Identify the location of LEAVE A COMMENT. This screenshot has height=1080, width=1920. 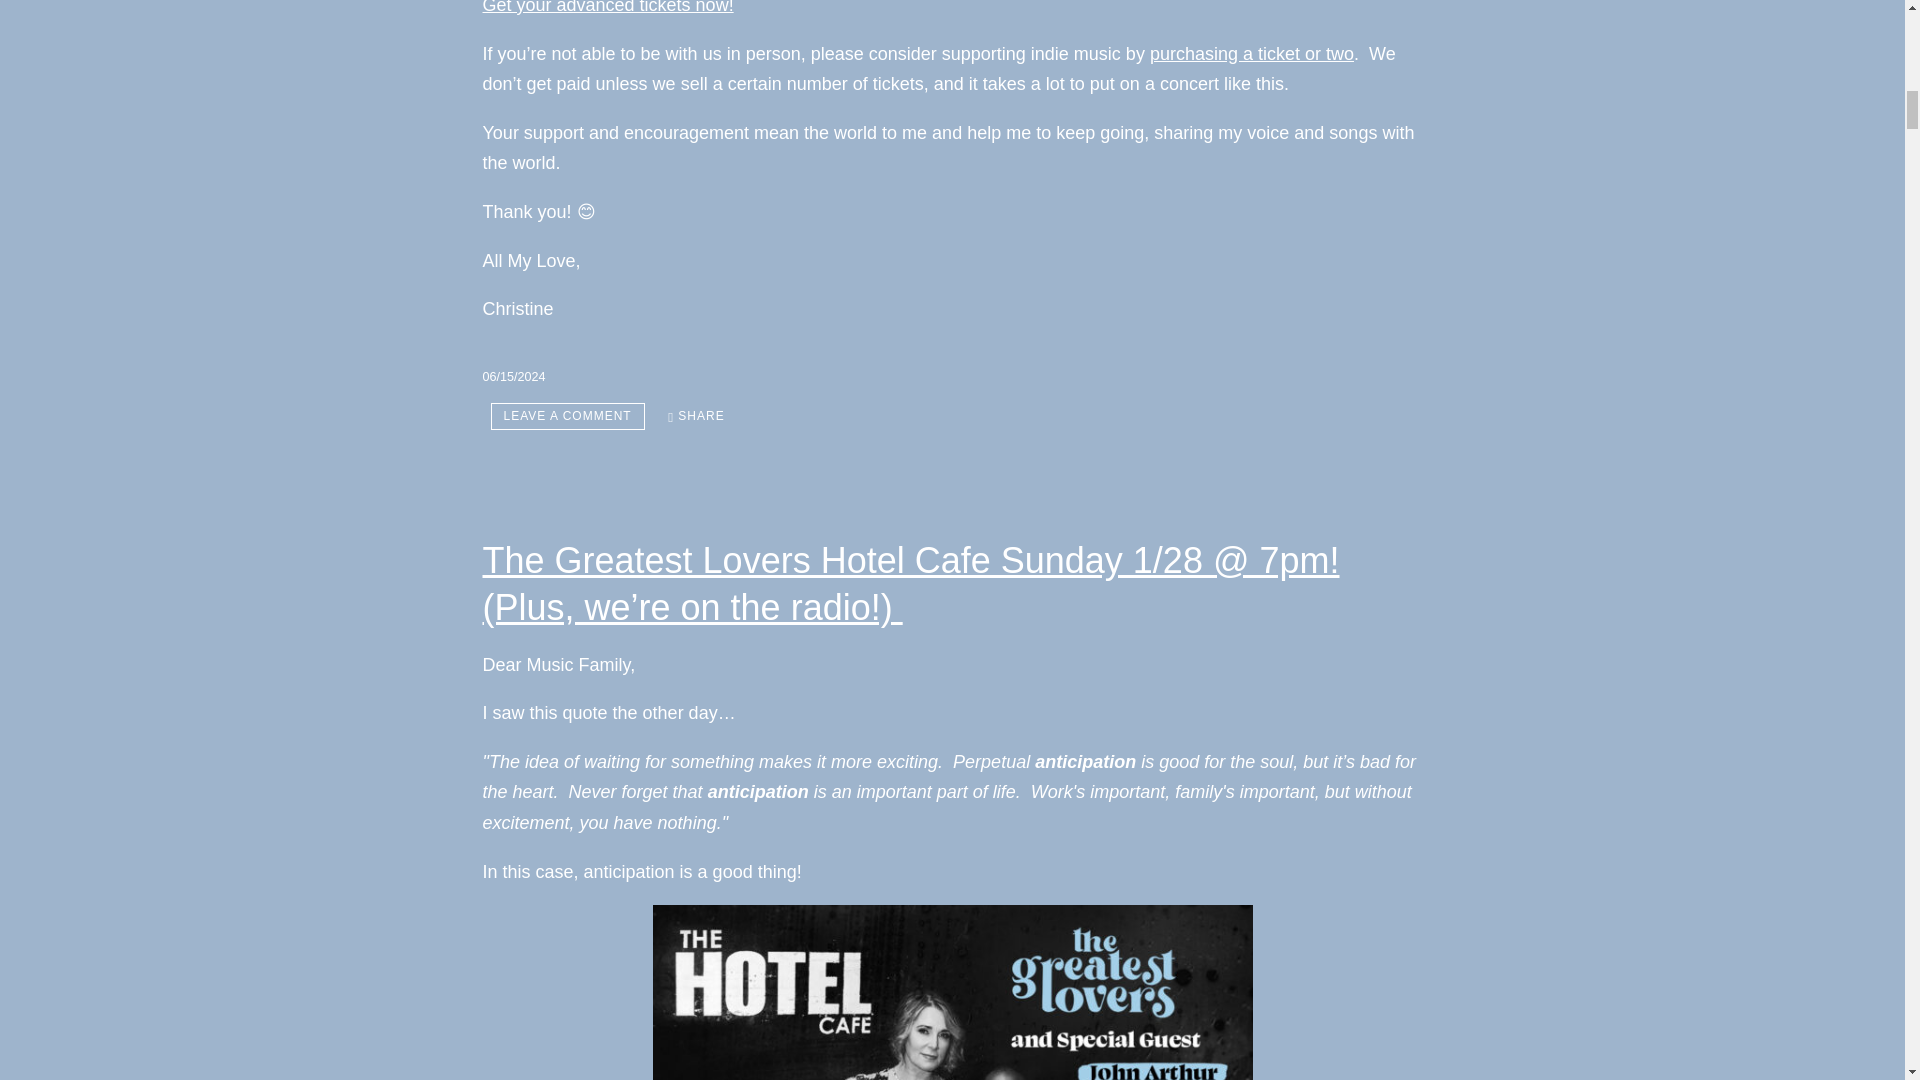
(566, 416).